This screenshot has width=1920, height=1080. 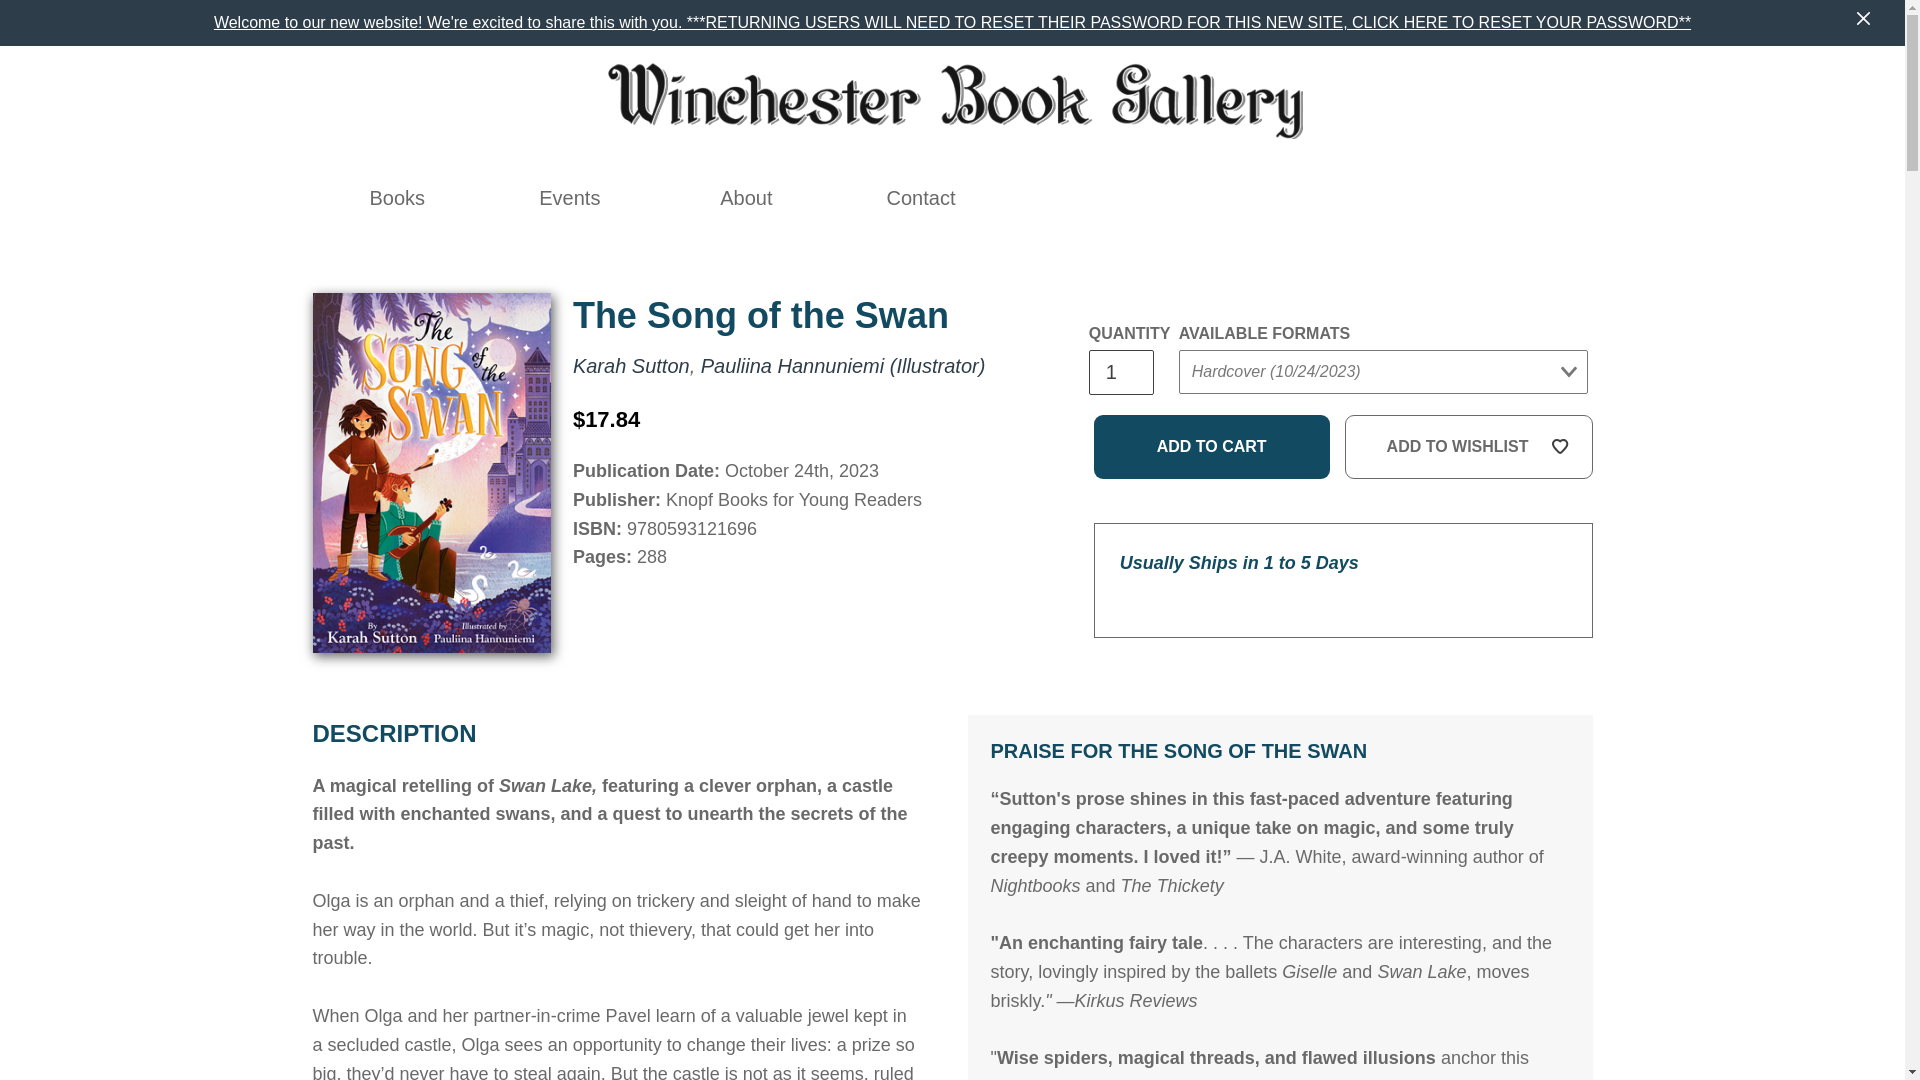 What do you see at coordinates (1435, 198) in the screenshot?
I see `Cart` at bounding box center [1435, 198].